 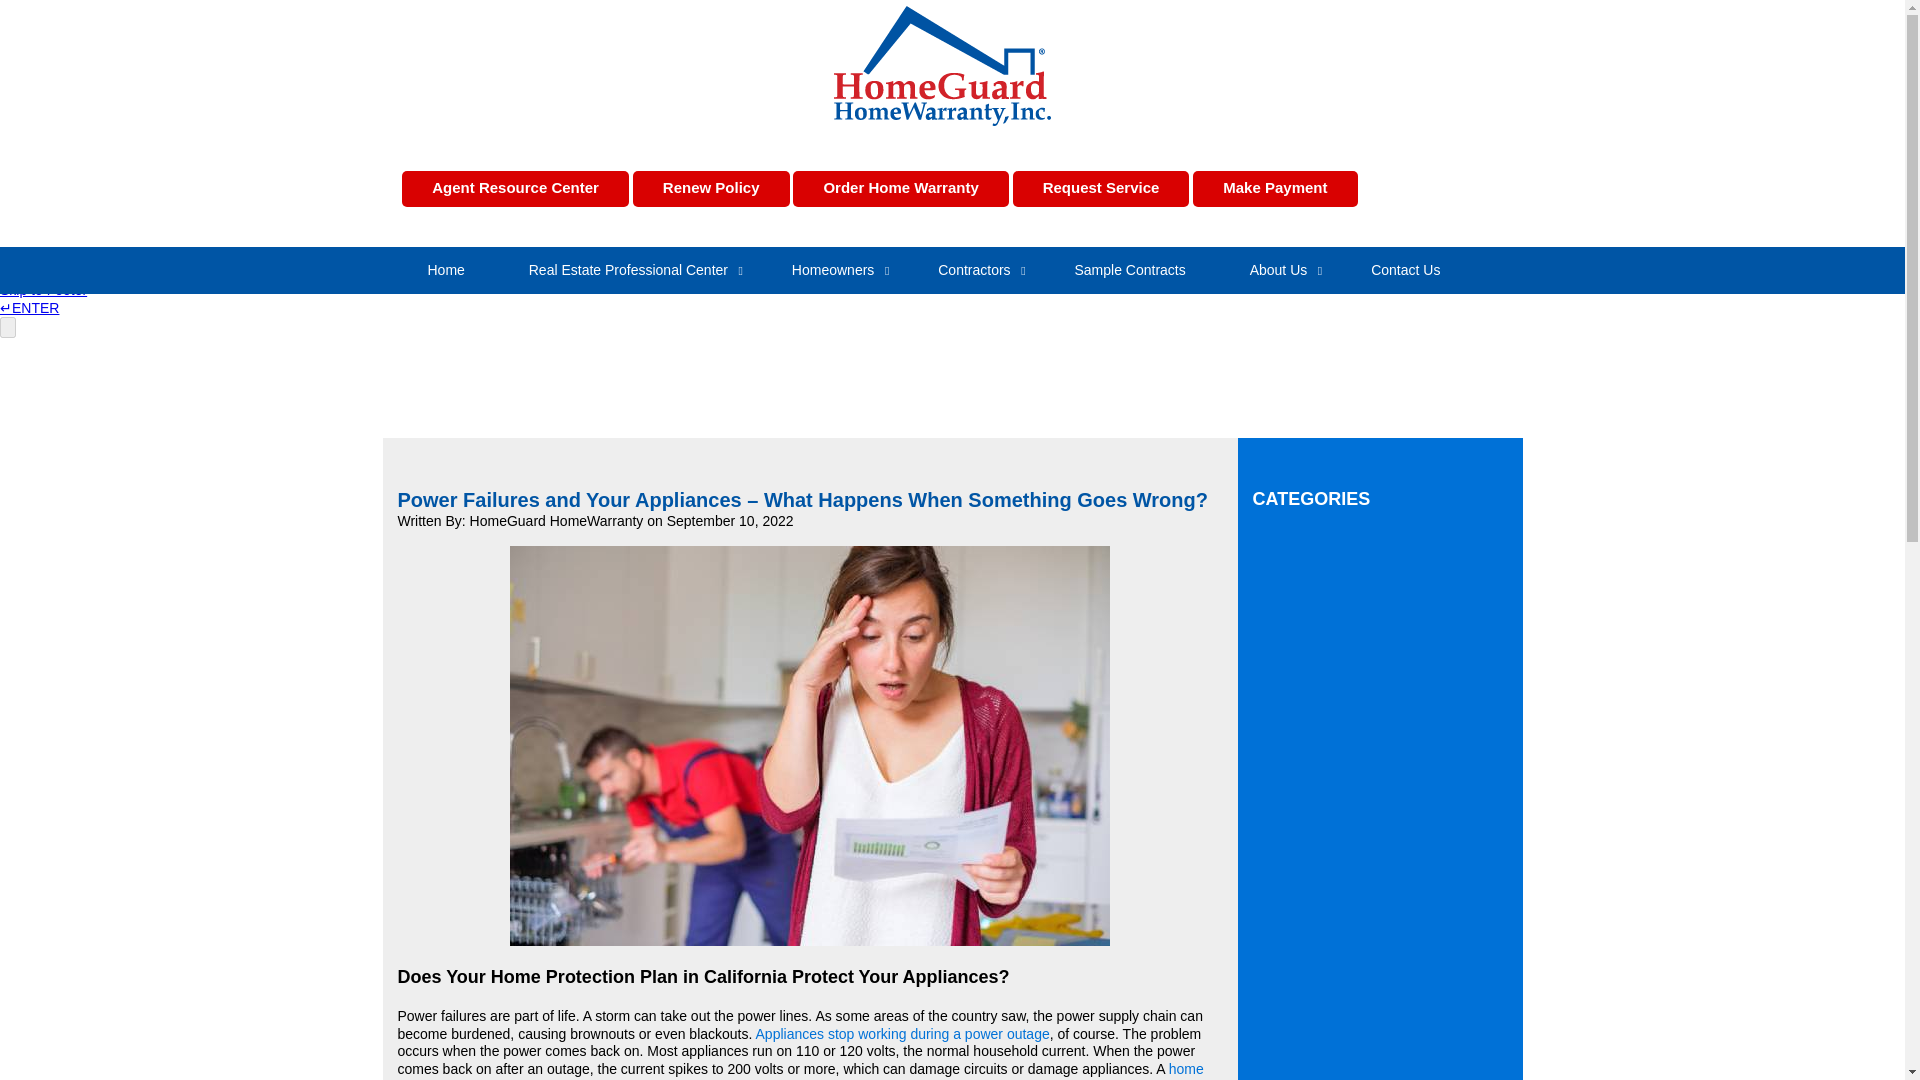 I want to click on Request Service, so click(x=1102, y=188).